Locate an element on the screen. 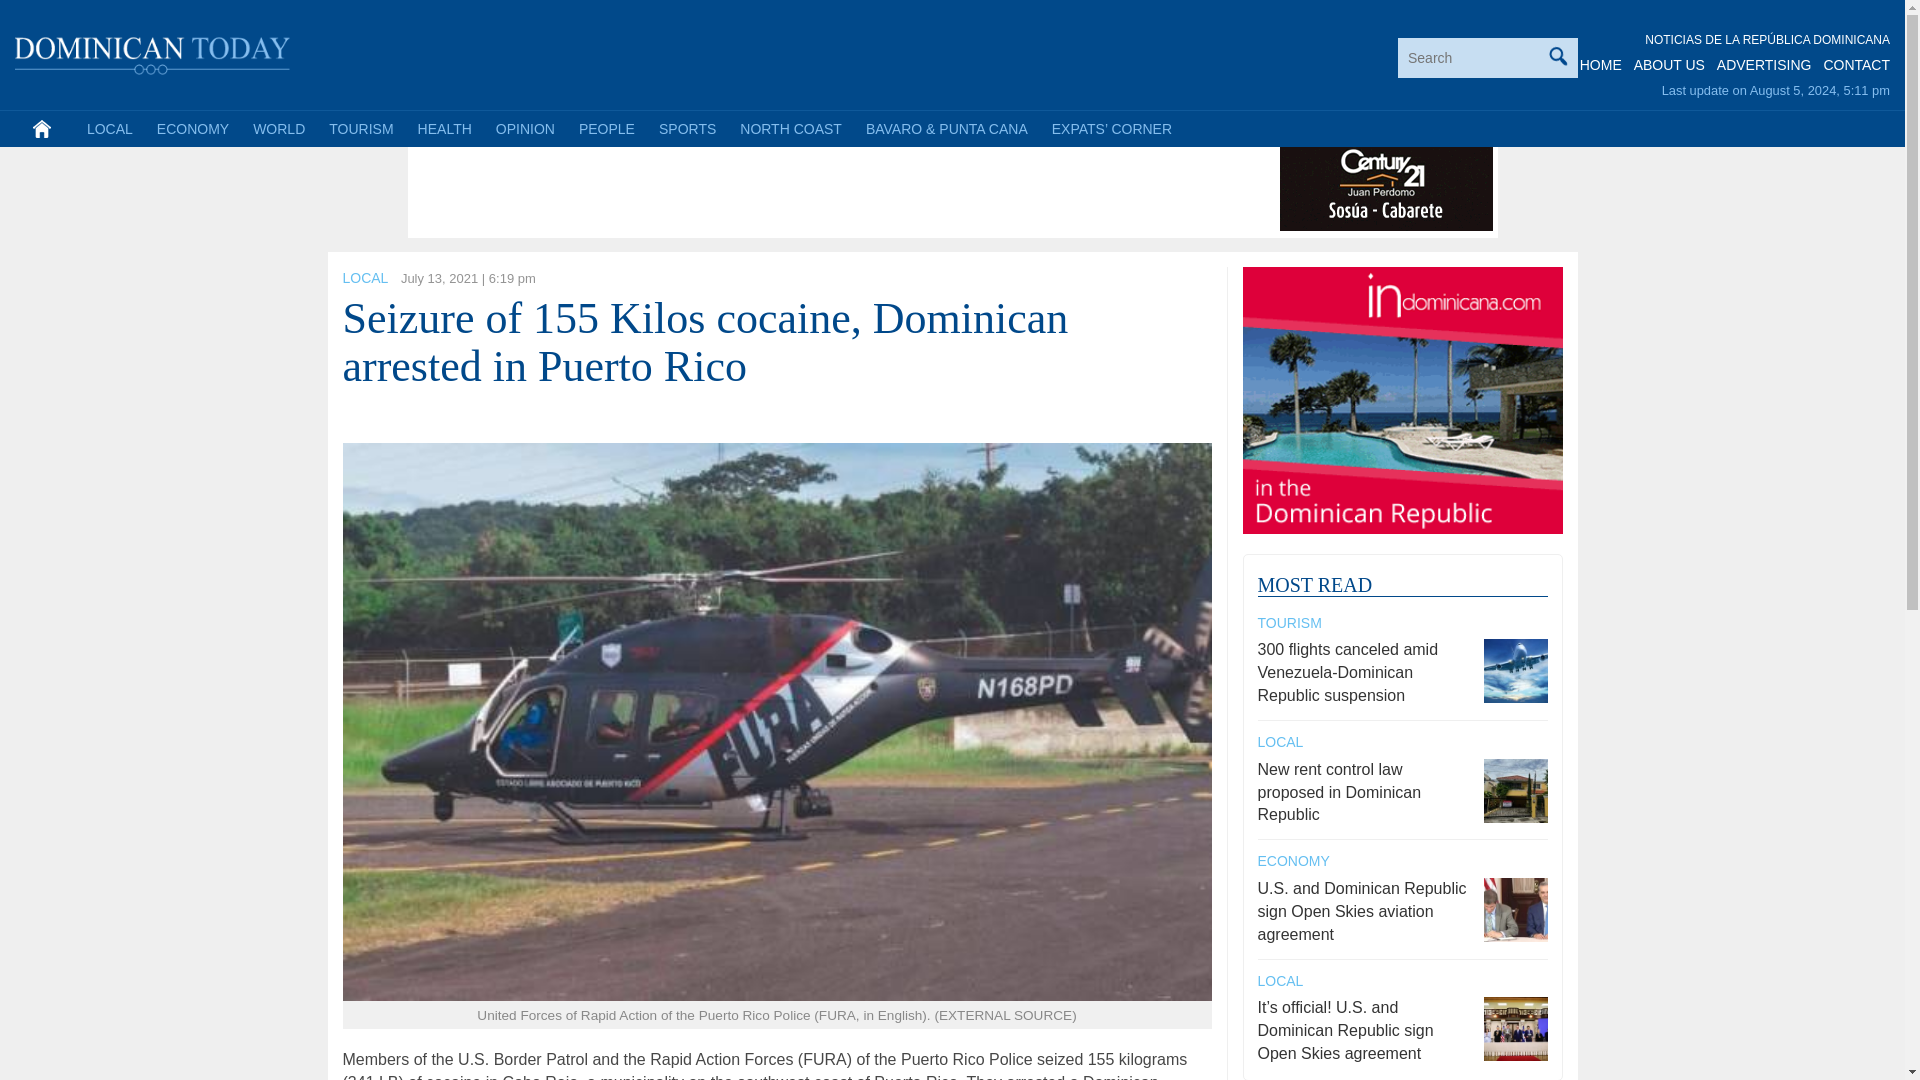 The height and width of the screenshot is (1080, 1920). OPINION is located at coordinates (524, 128).